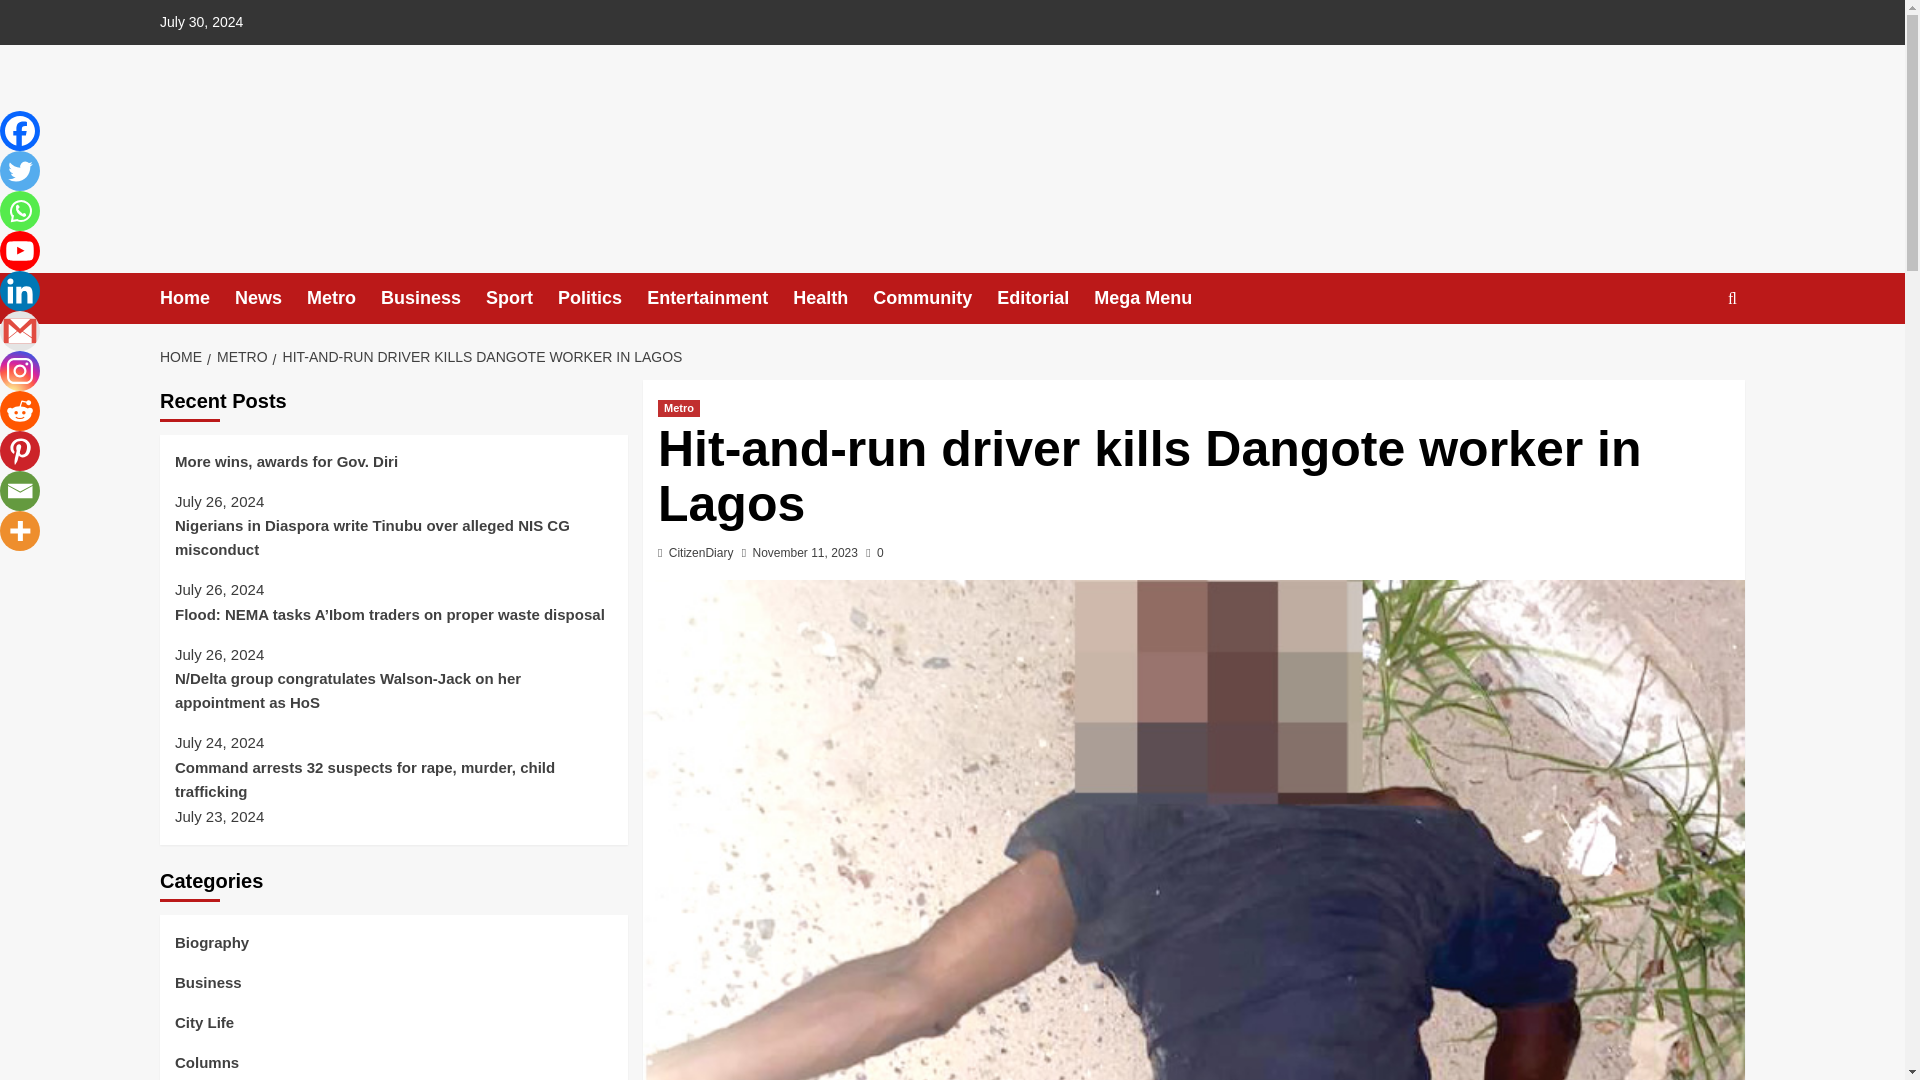 This screenshot has height=1080, width=1920. What do you see at coordinates (1686, 360) in the screenshot?
I see `Search` at bounding box center [1686, 360].